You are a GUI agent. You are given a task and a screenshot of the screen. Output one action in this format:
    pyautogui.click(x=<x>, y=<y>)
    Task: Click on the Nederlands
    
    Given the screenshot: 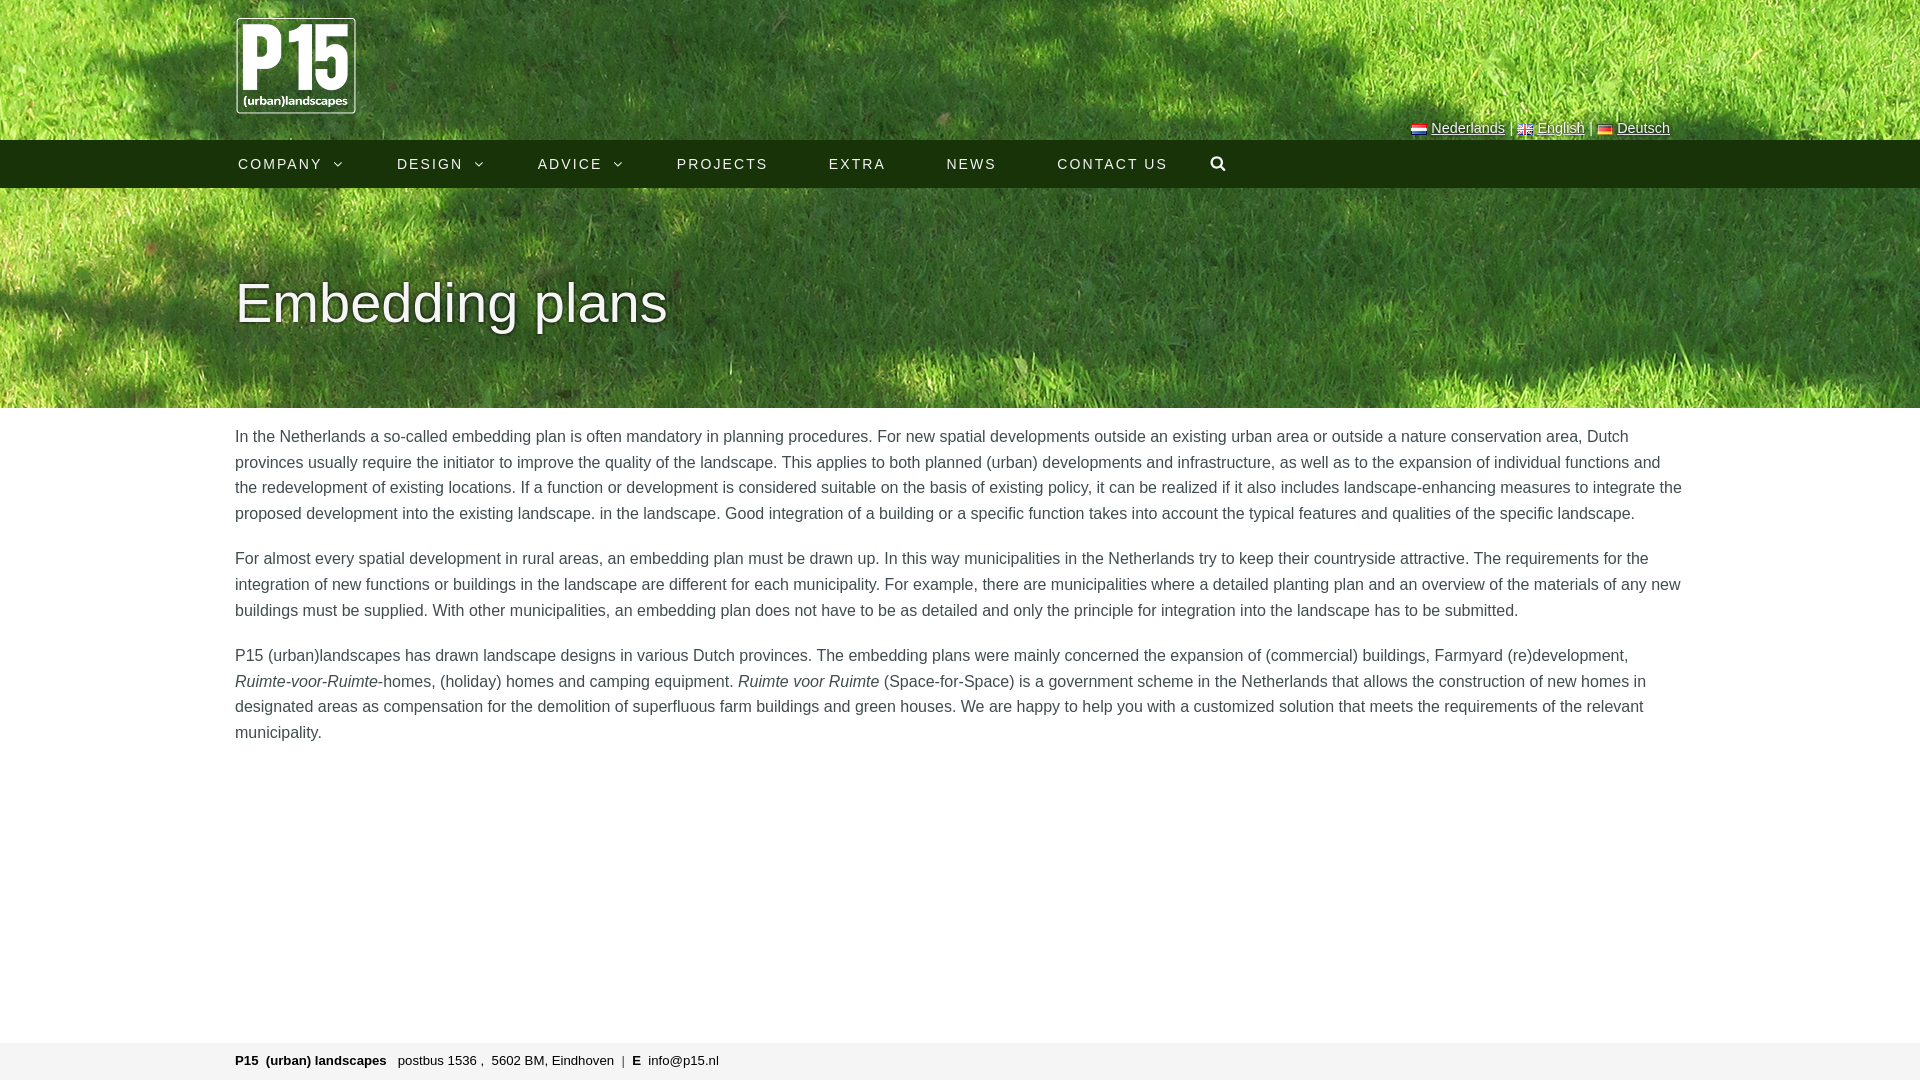 What is the action you would take?
    pyautogui.click(x=1458, y=128)
    